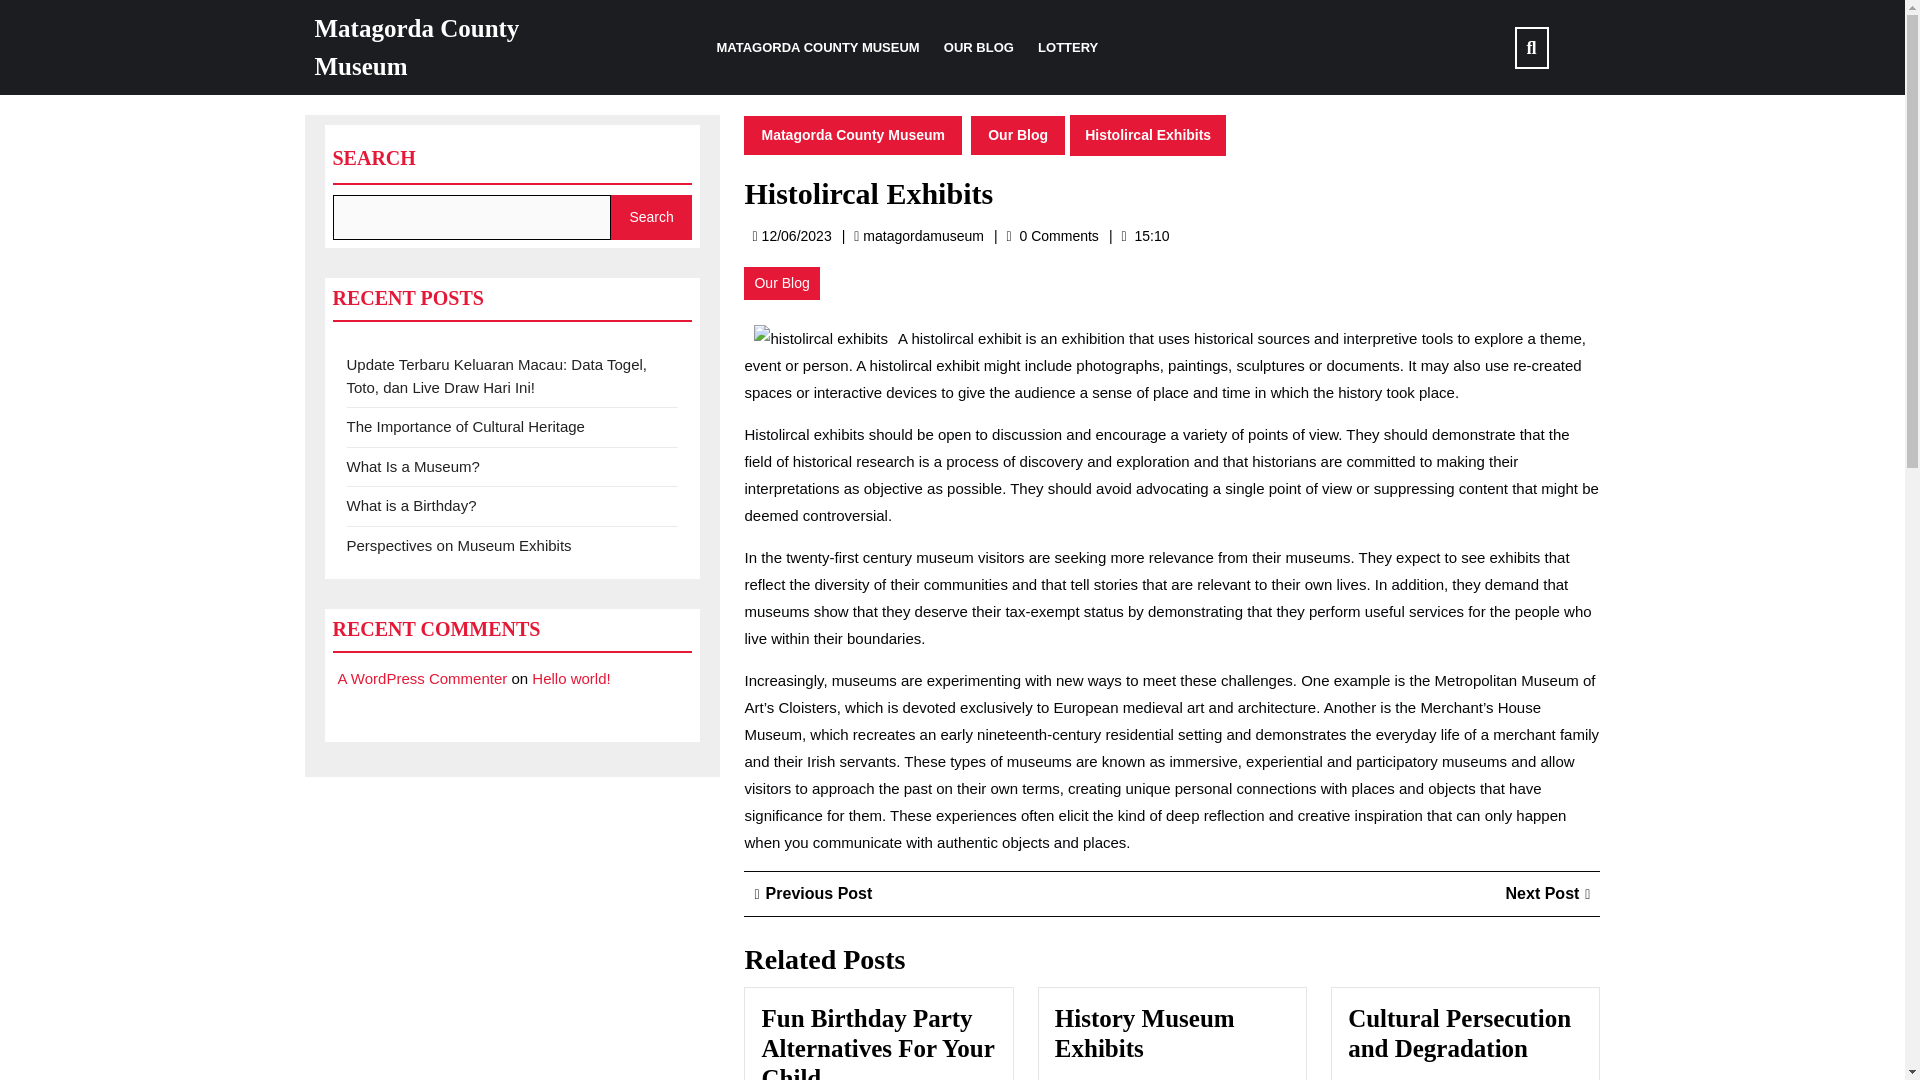 This screenshot has width=1920, height=1080. I want to click on Matagorda County Museum, so click(652, 217).